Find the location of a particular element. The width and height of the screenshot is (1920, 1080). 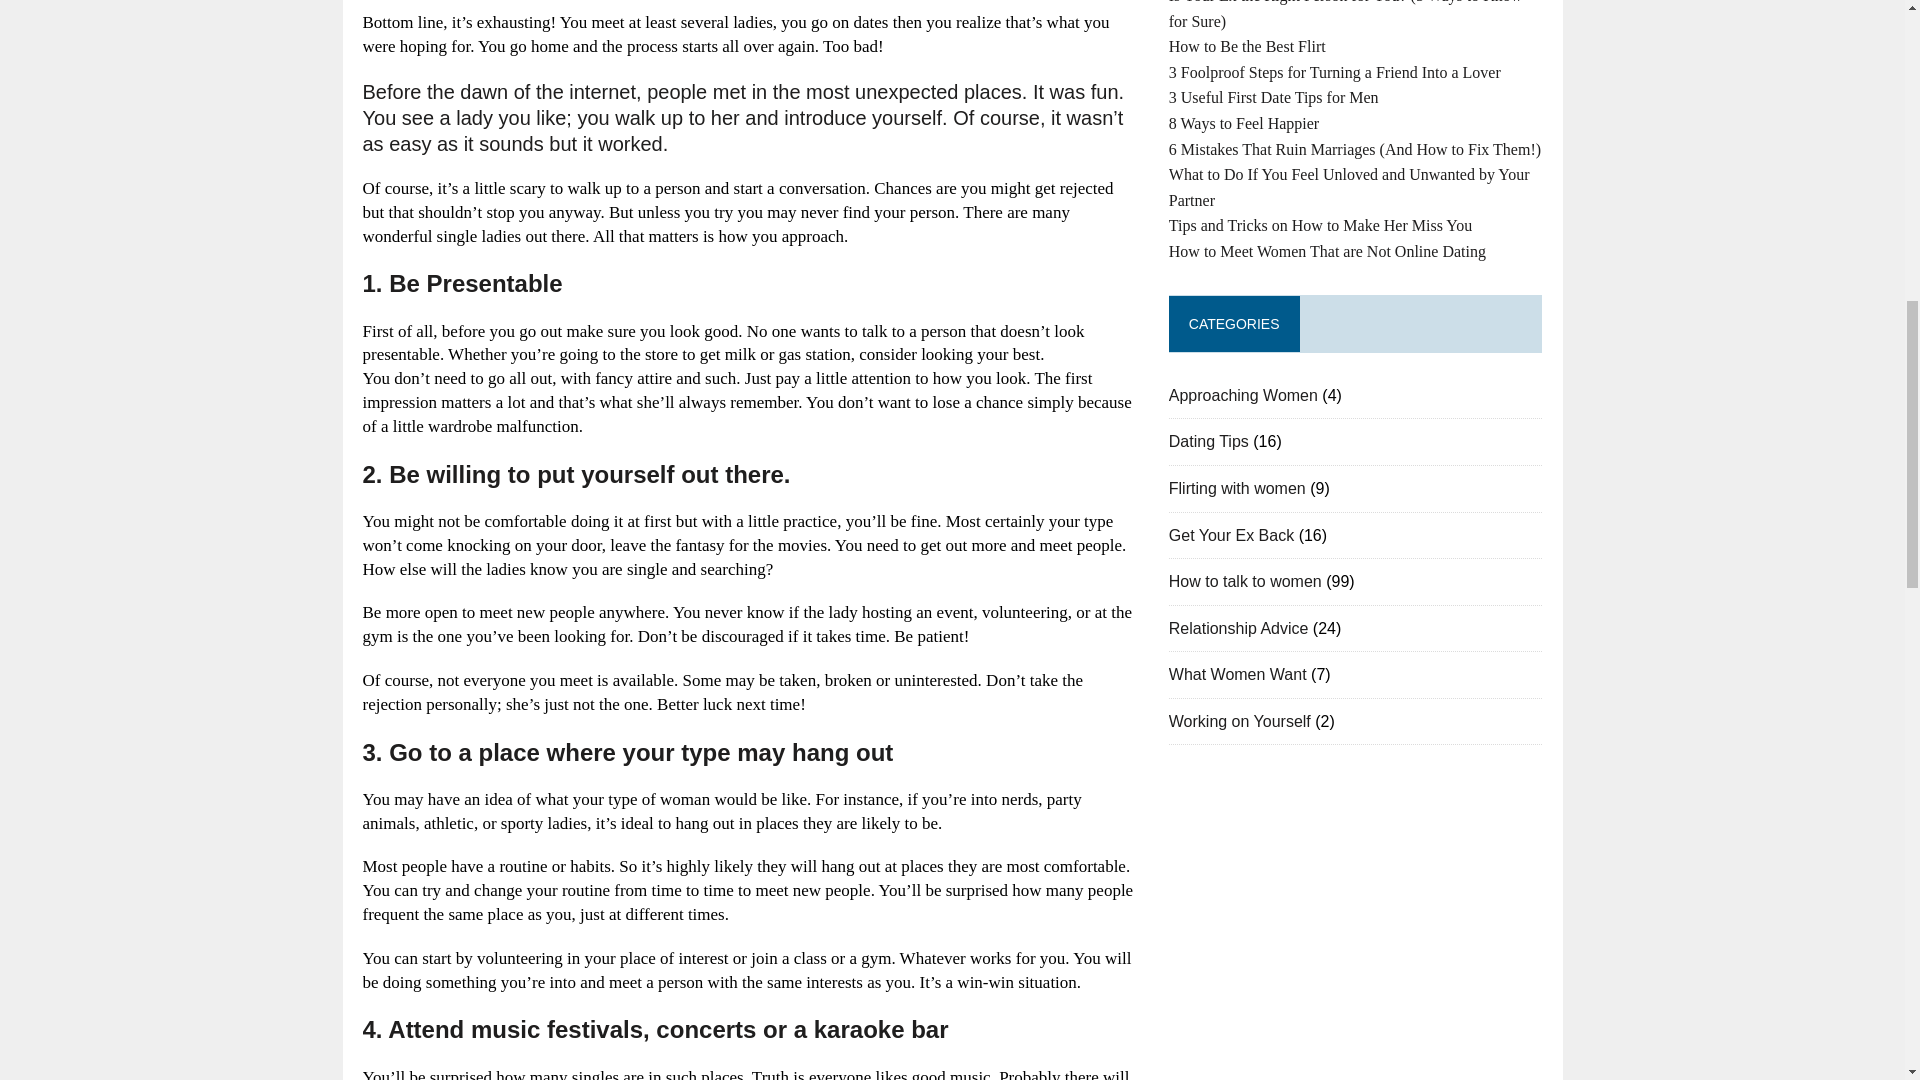

8 Ways to Feel Happier is located at coordinates (1244, 122).